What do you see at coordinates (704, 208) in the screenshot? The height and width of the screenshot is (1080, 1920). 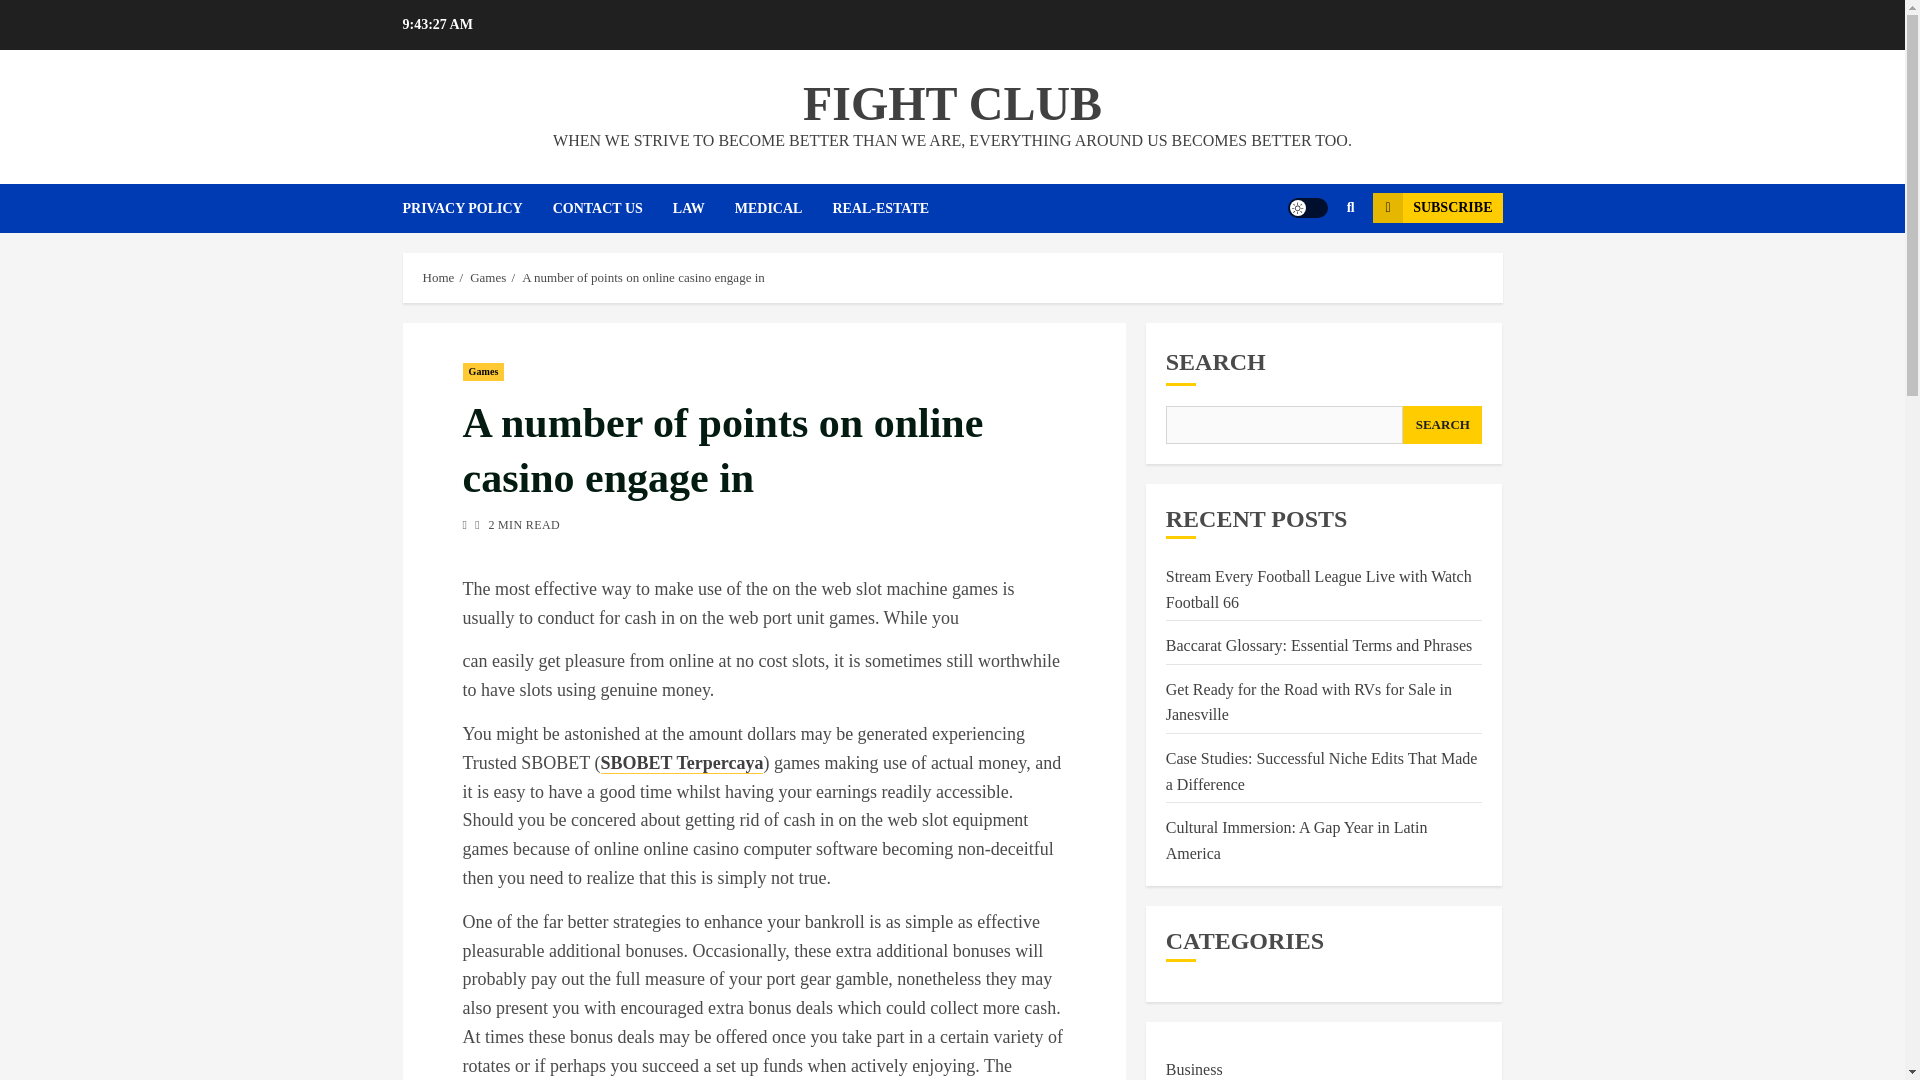 I see `LAW` at bounding box center [704, 208].